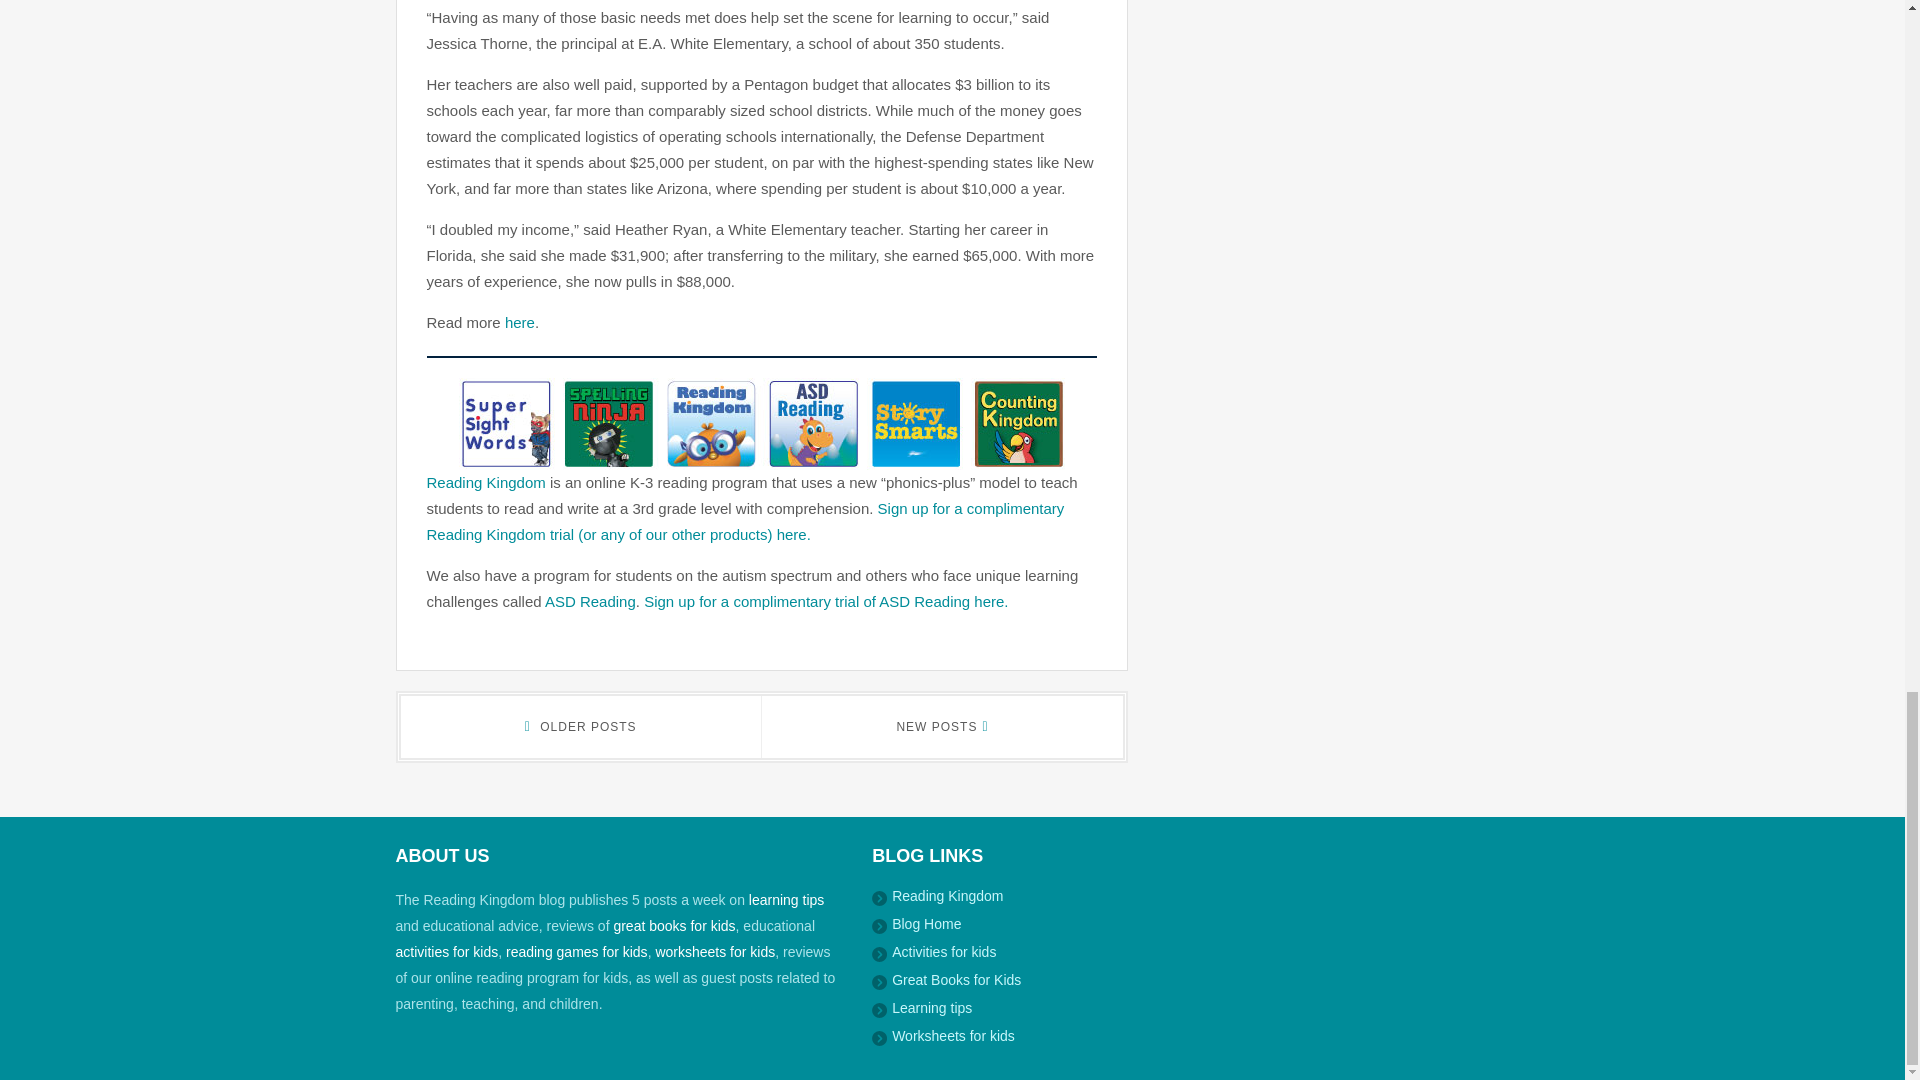 The image size is (1920, 1080). I want to click on here, so click(520, 322).